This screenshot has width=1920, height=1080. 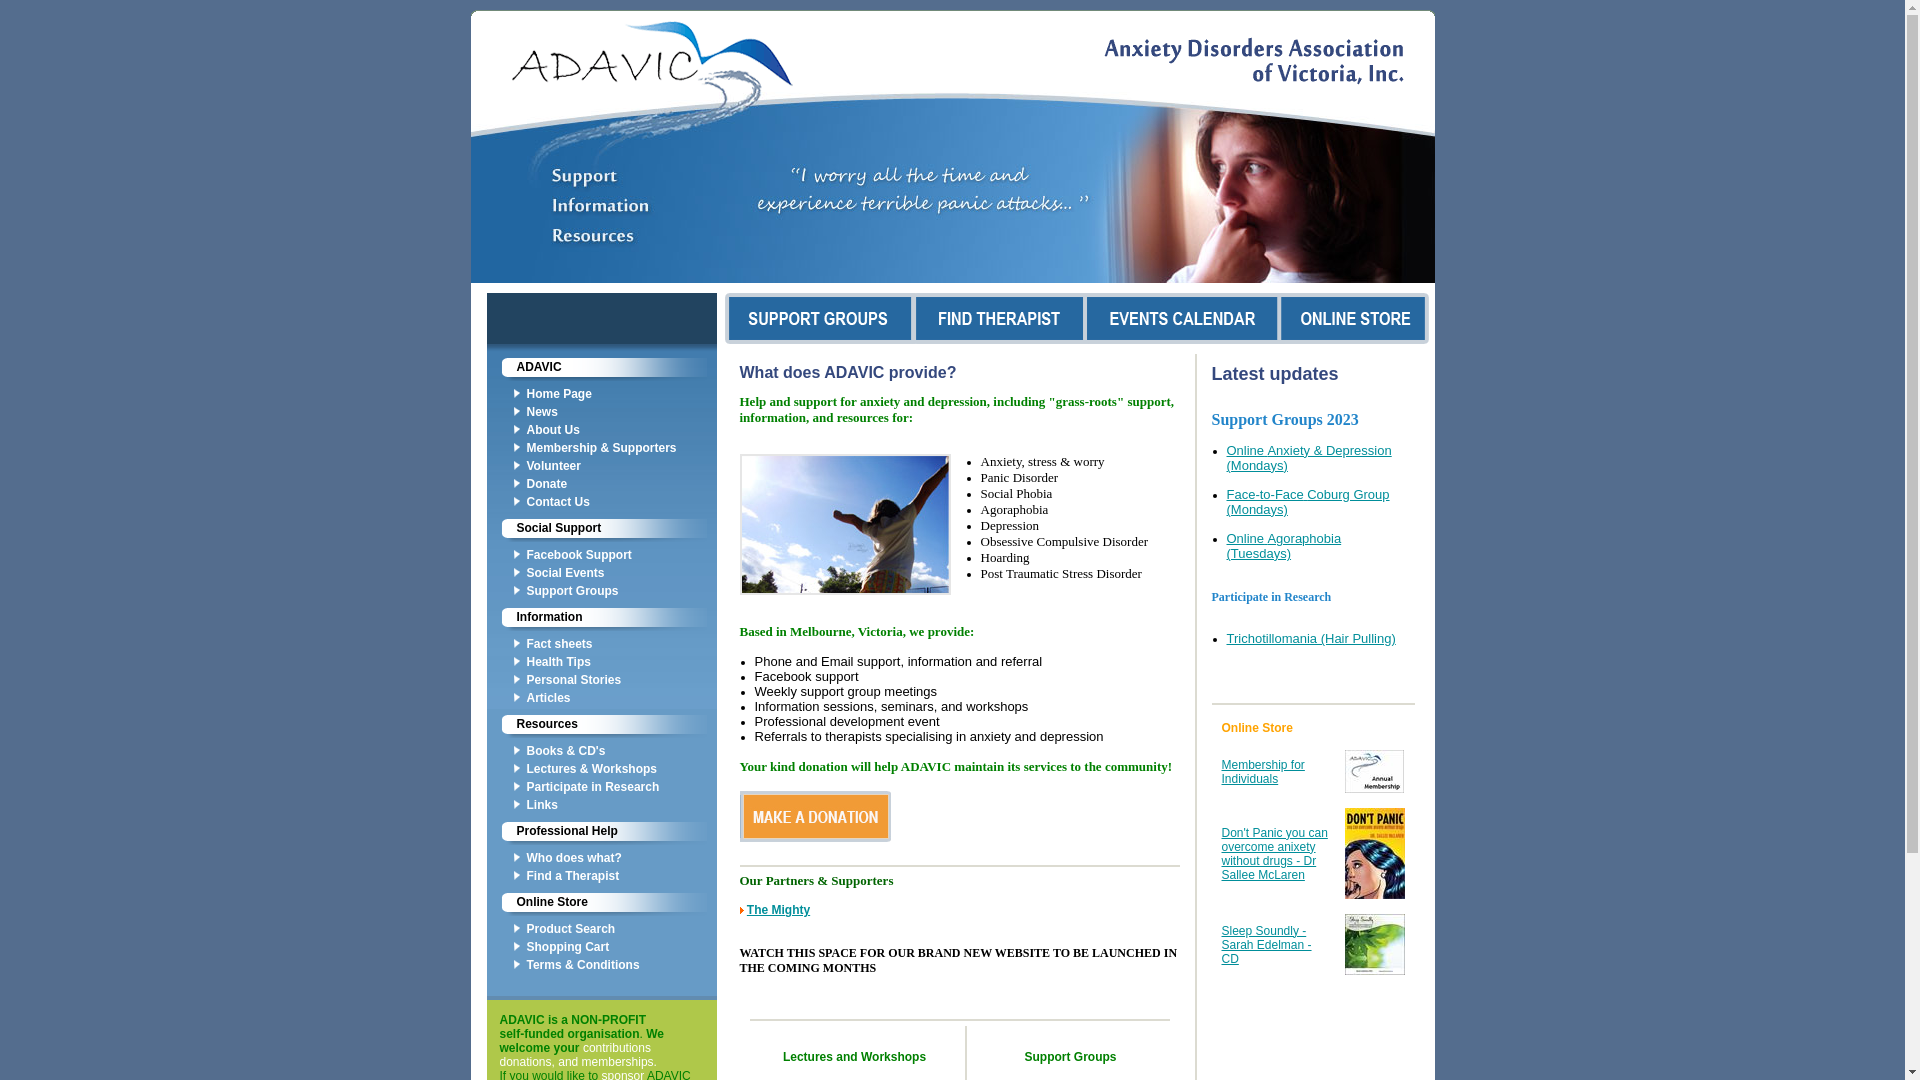 I want to click on memberships, so click(x=618, y=1062).